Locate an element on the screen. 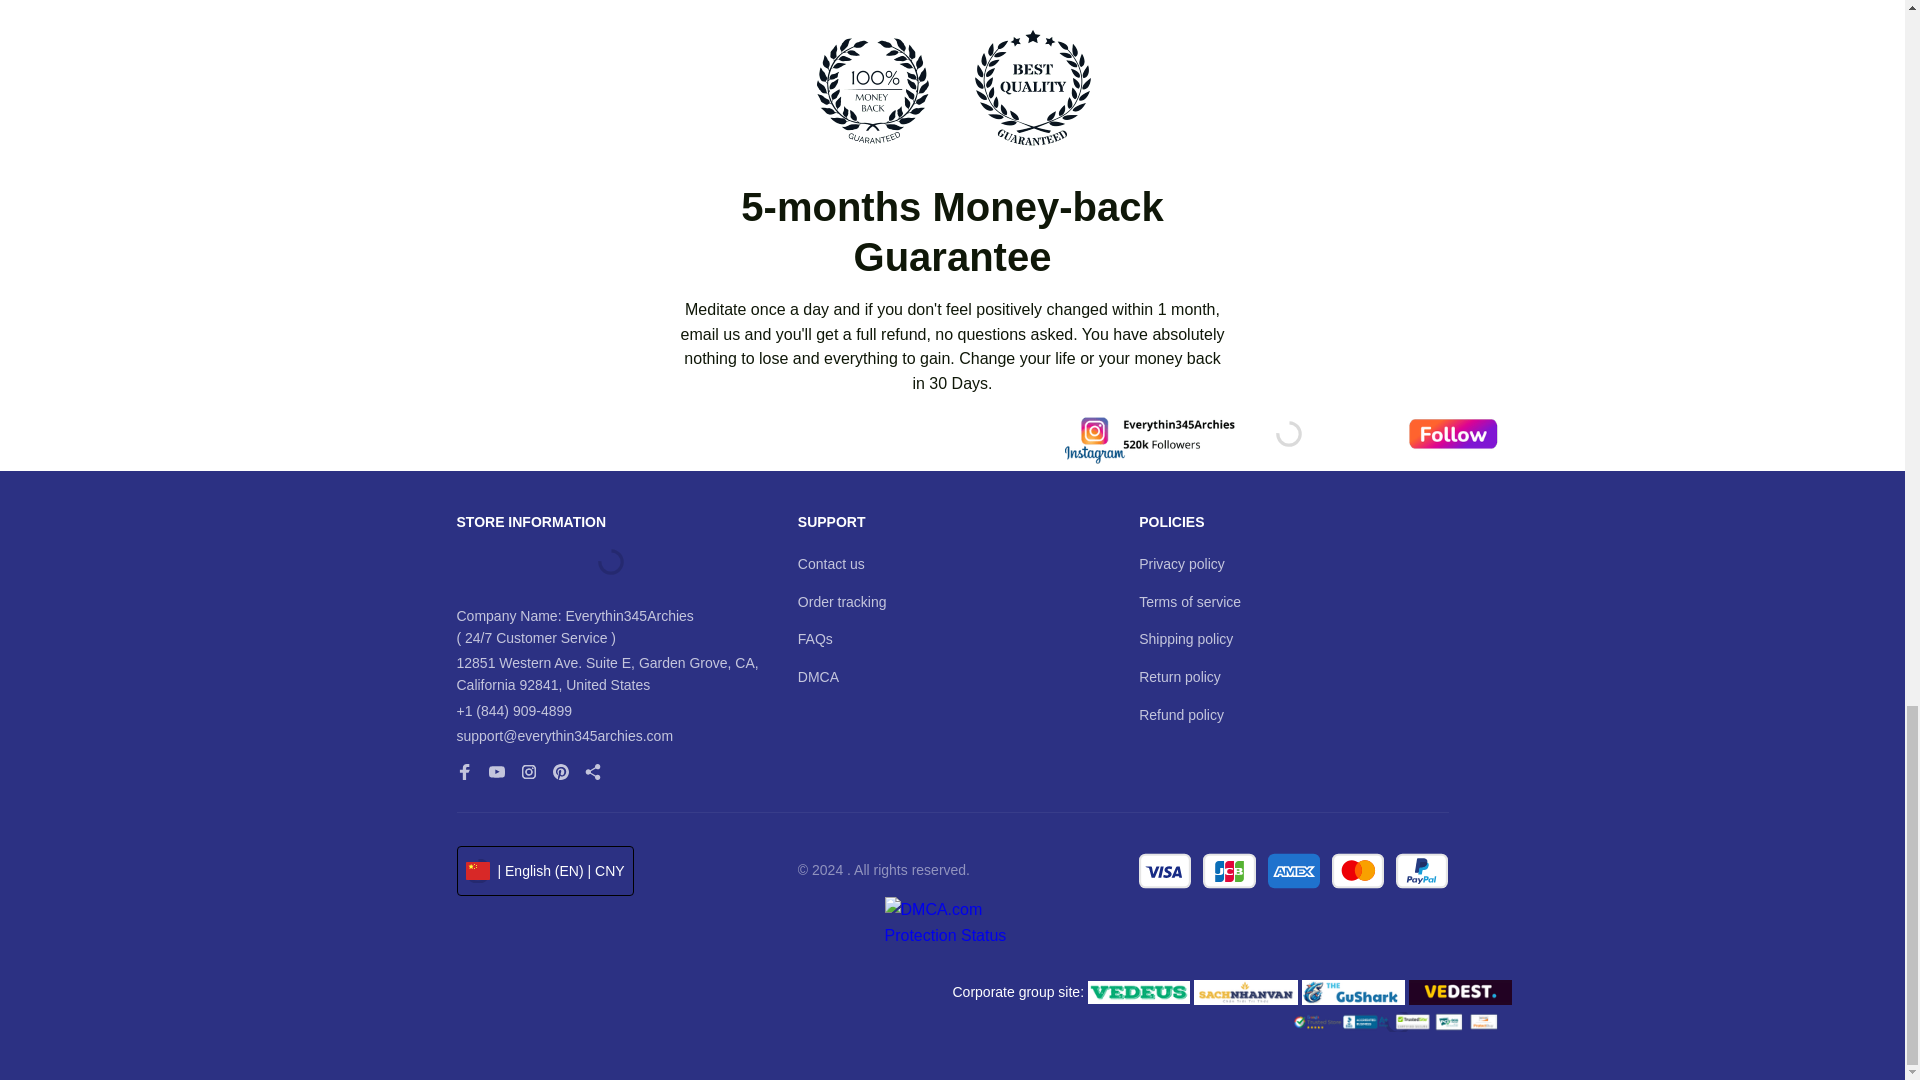  Contact us is located at coordinates (832, 564).